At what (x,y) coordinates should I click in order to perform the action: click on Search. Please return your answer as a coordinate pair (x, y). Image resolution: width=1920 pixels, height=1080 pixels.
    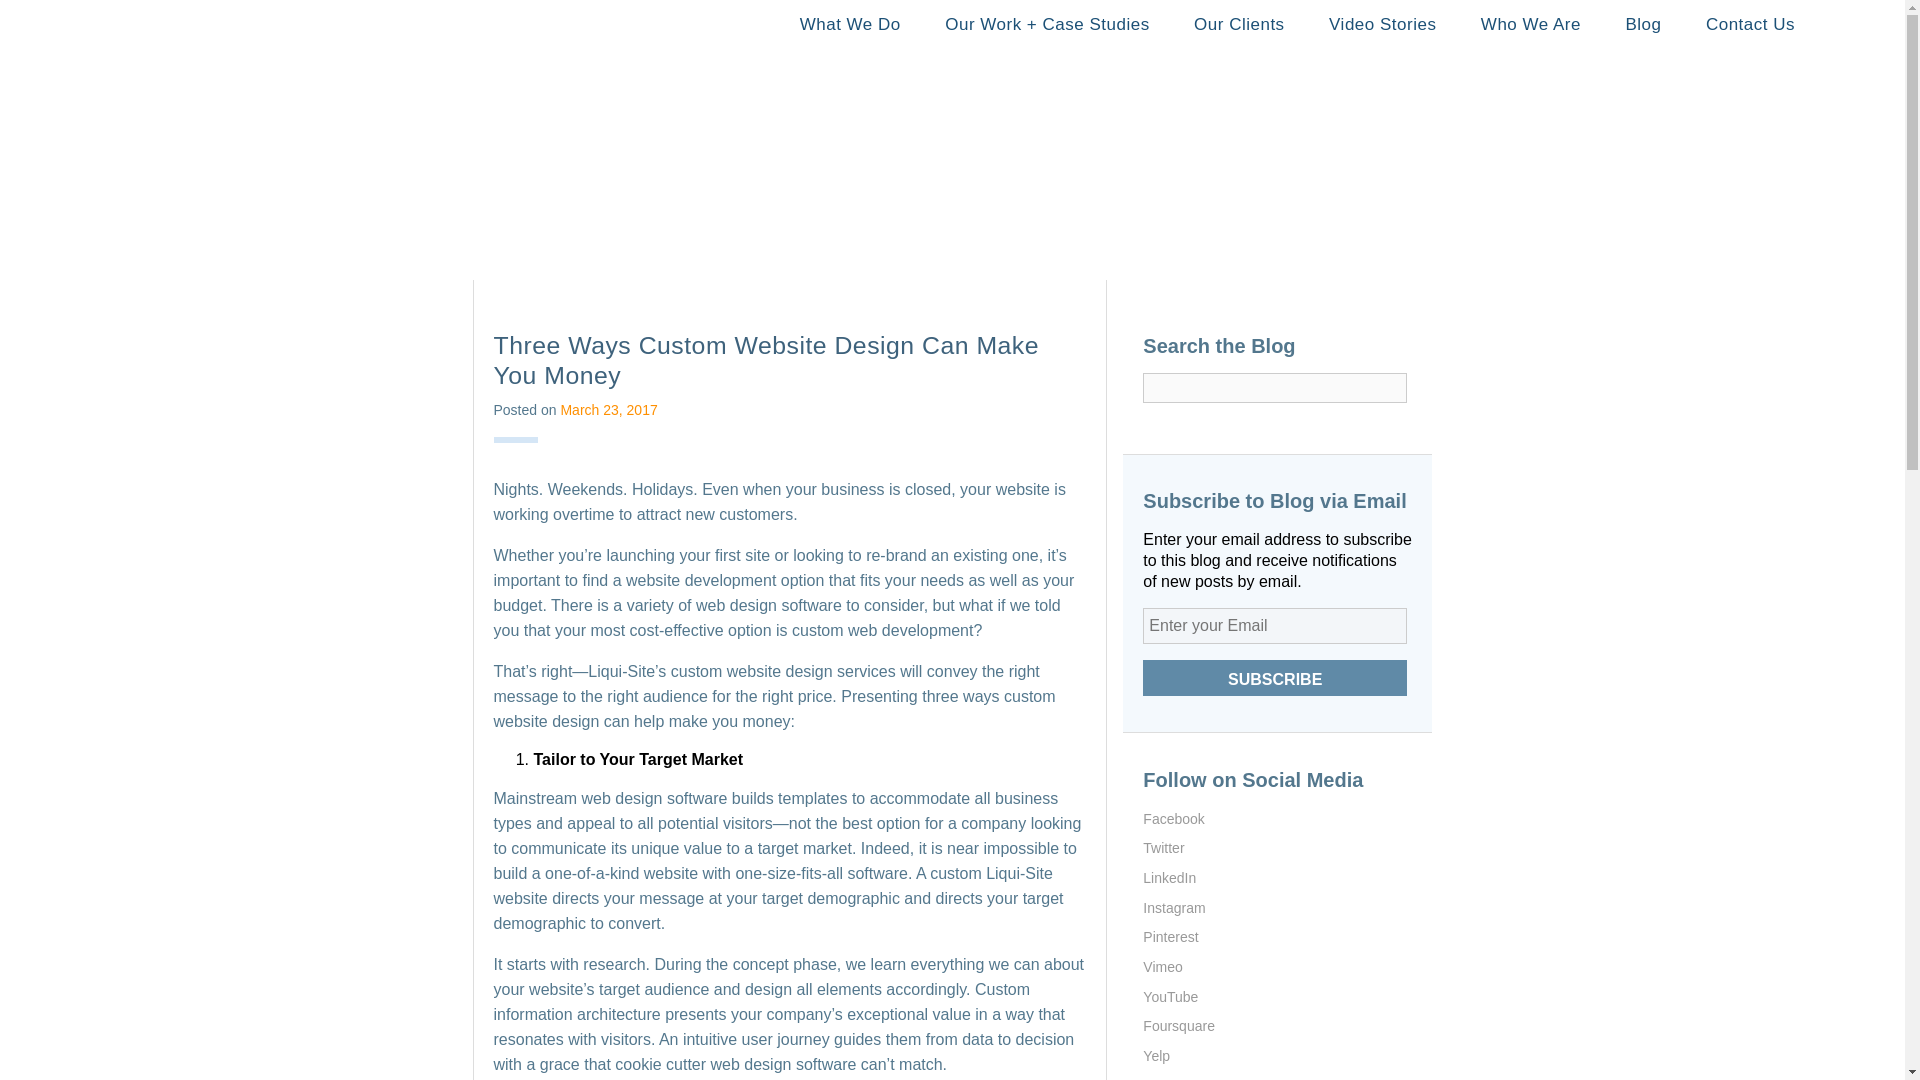
    Looking at the image, I should click on (1158, 414).